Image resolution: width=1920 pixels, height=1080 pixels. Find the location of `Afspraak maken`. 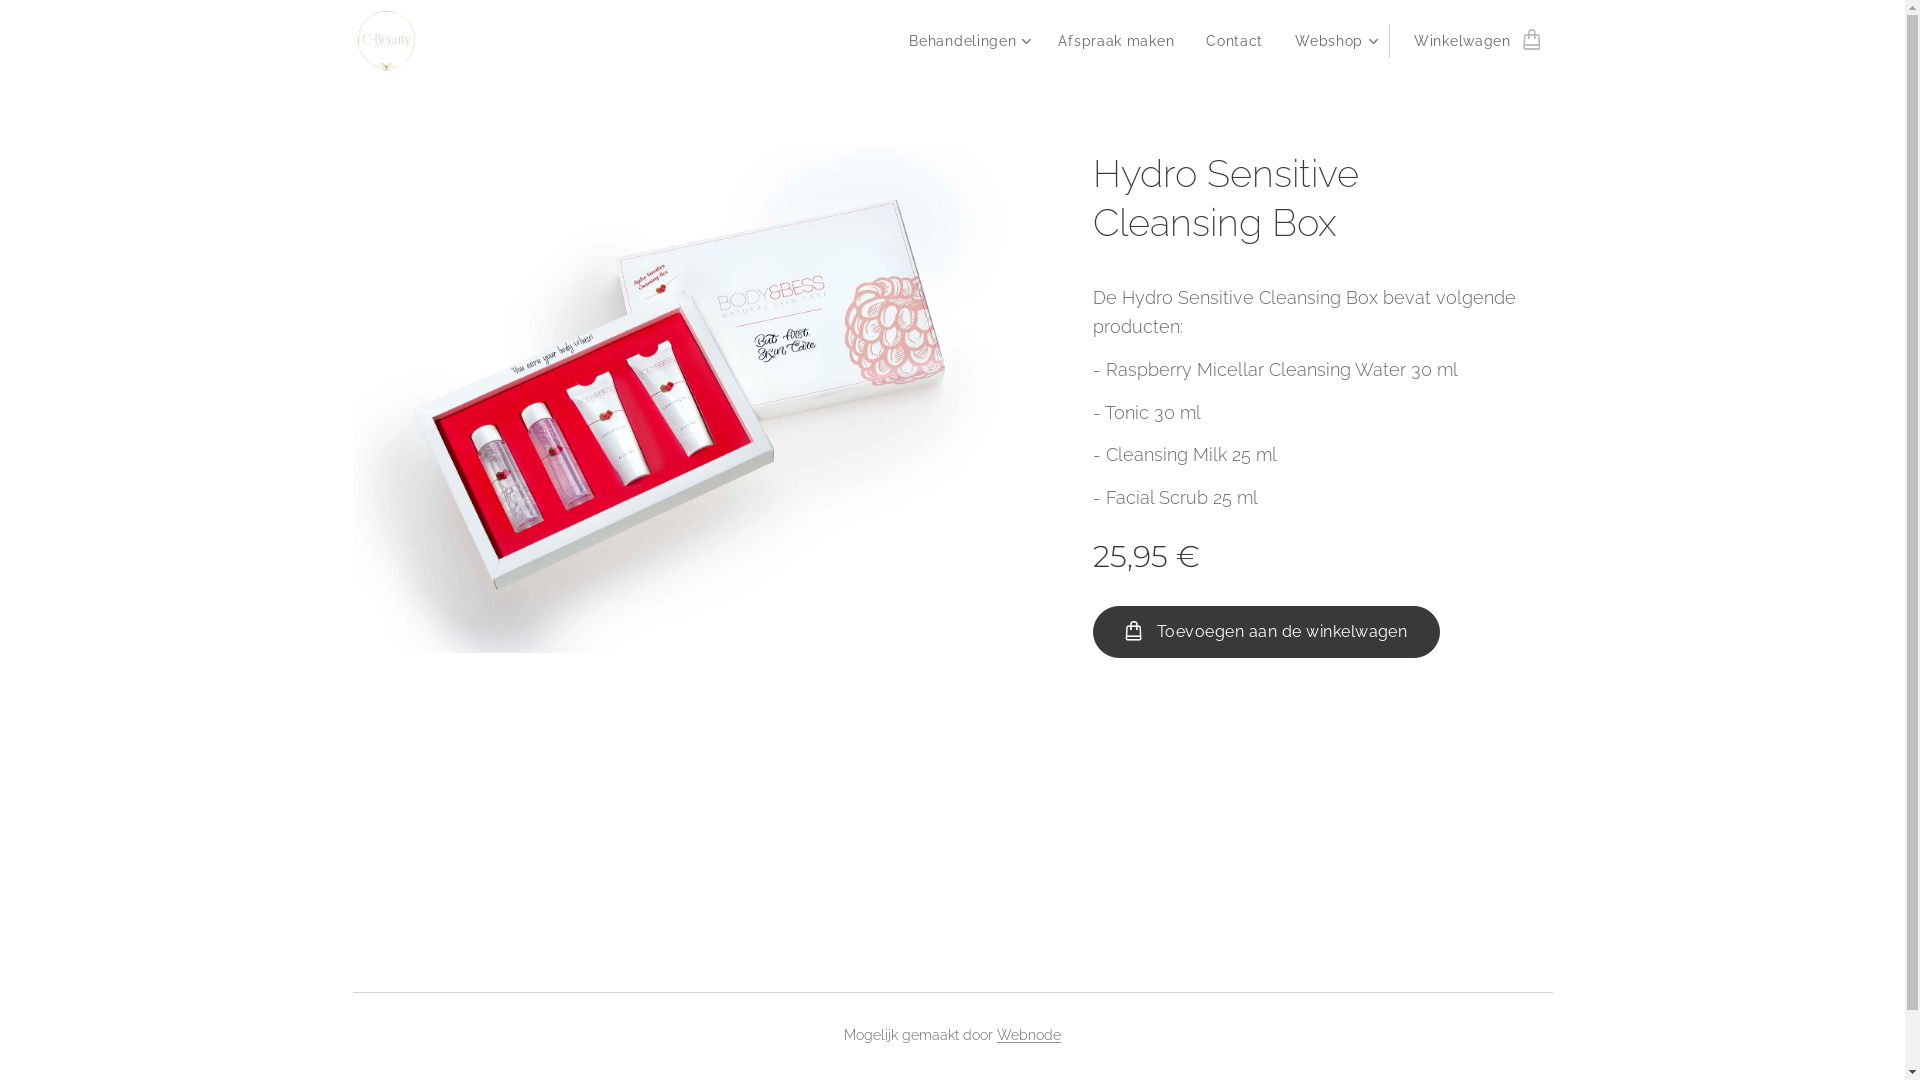

Afspraak maken is located at coordinates (1116, 41).